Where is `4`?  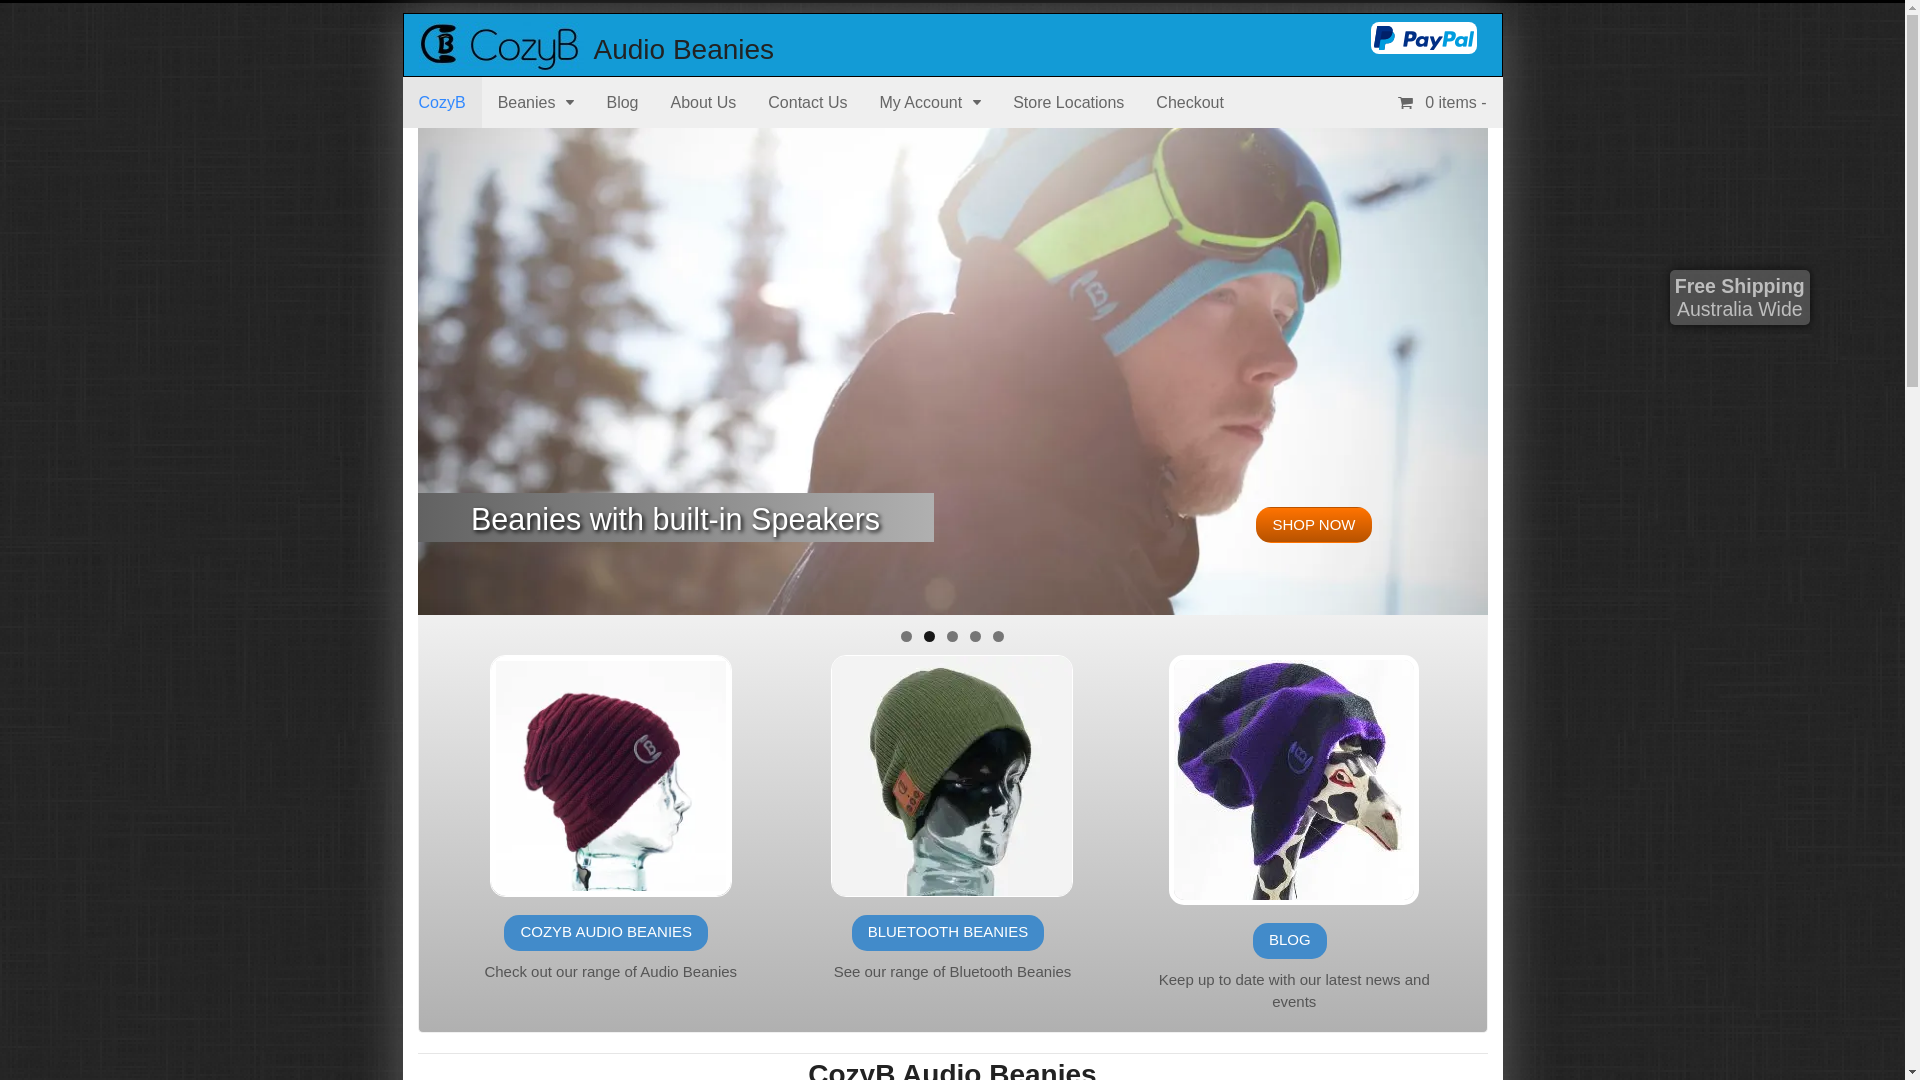
4 is located at coordinates (976, 636).